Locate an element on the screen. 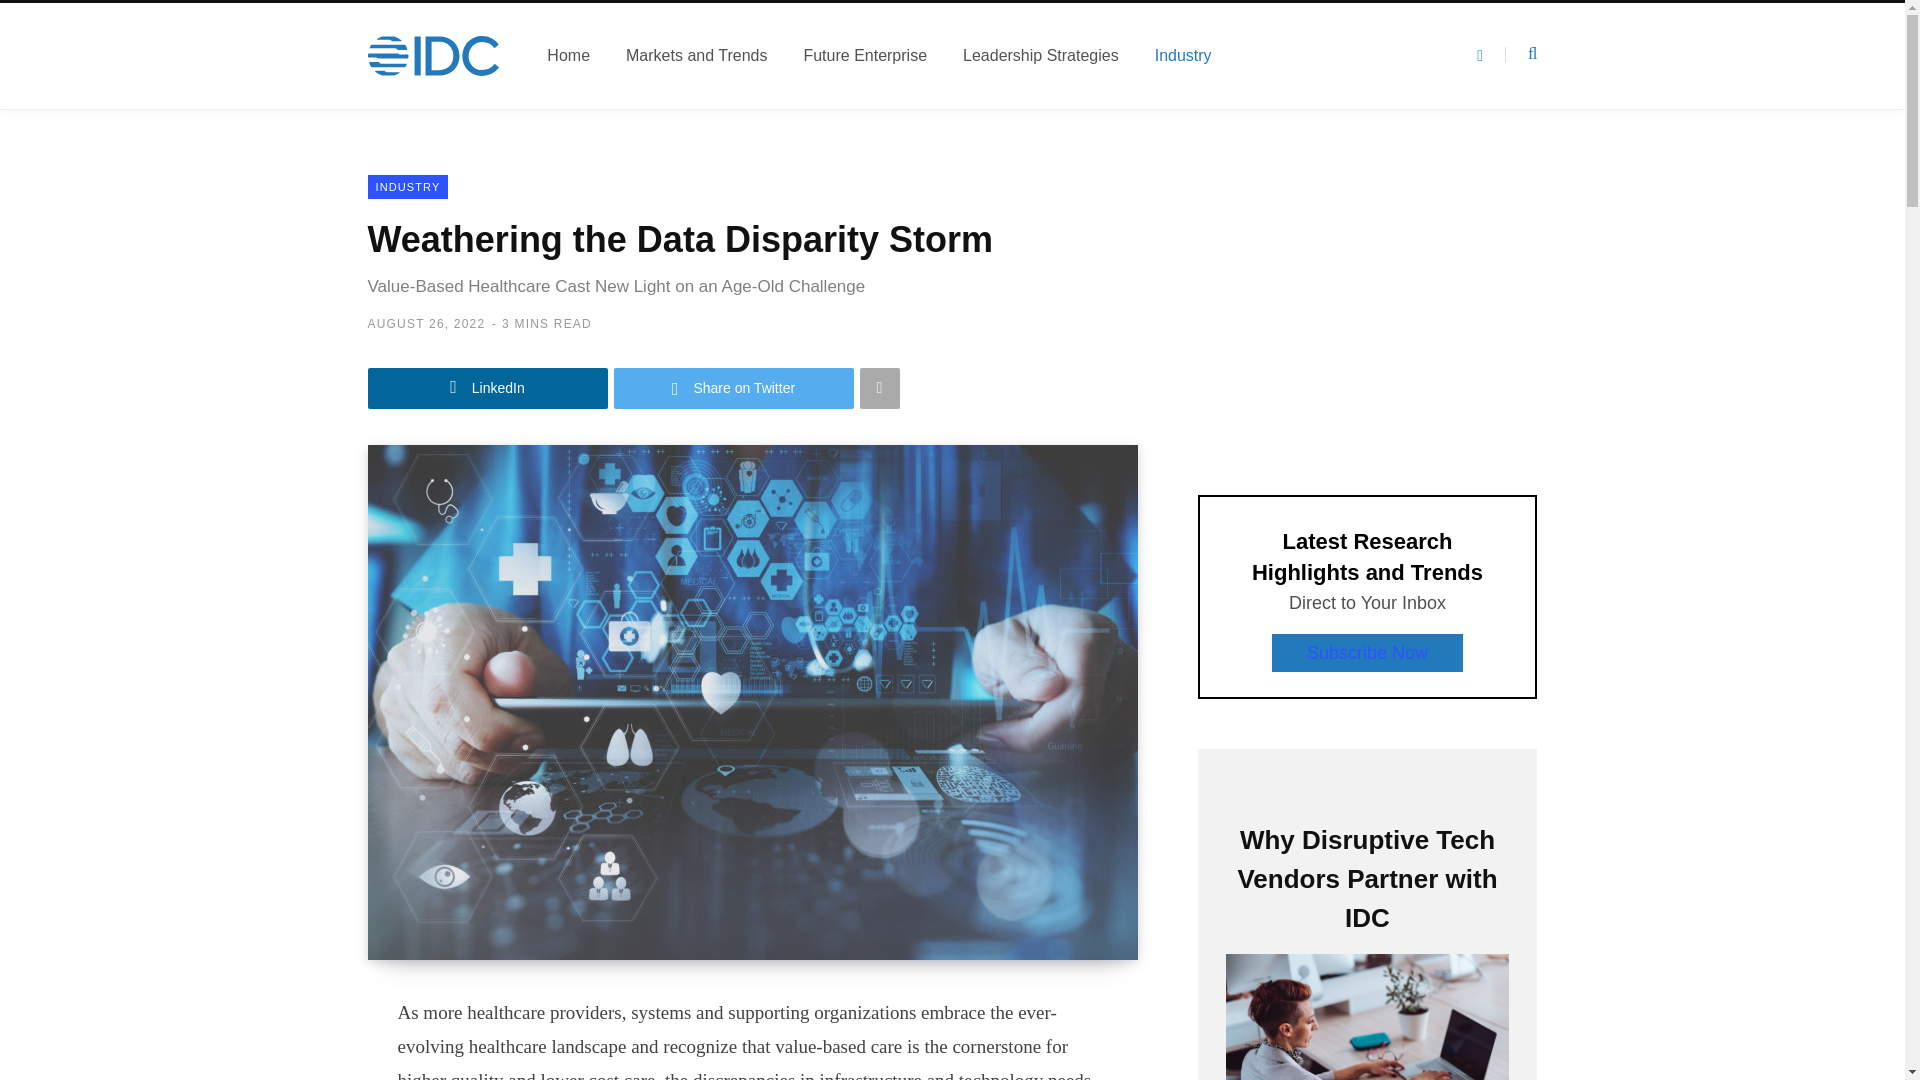 The width and height of the screenshot is (1920, 1080). AUGUST 26, 2022 is located at coordinates (426, 324).